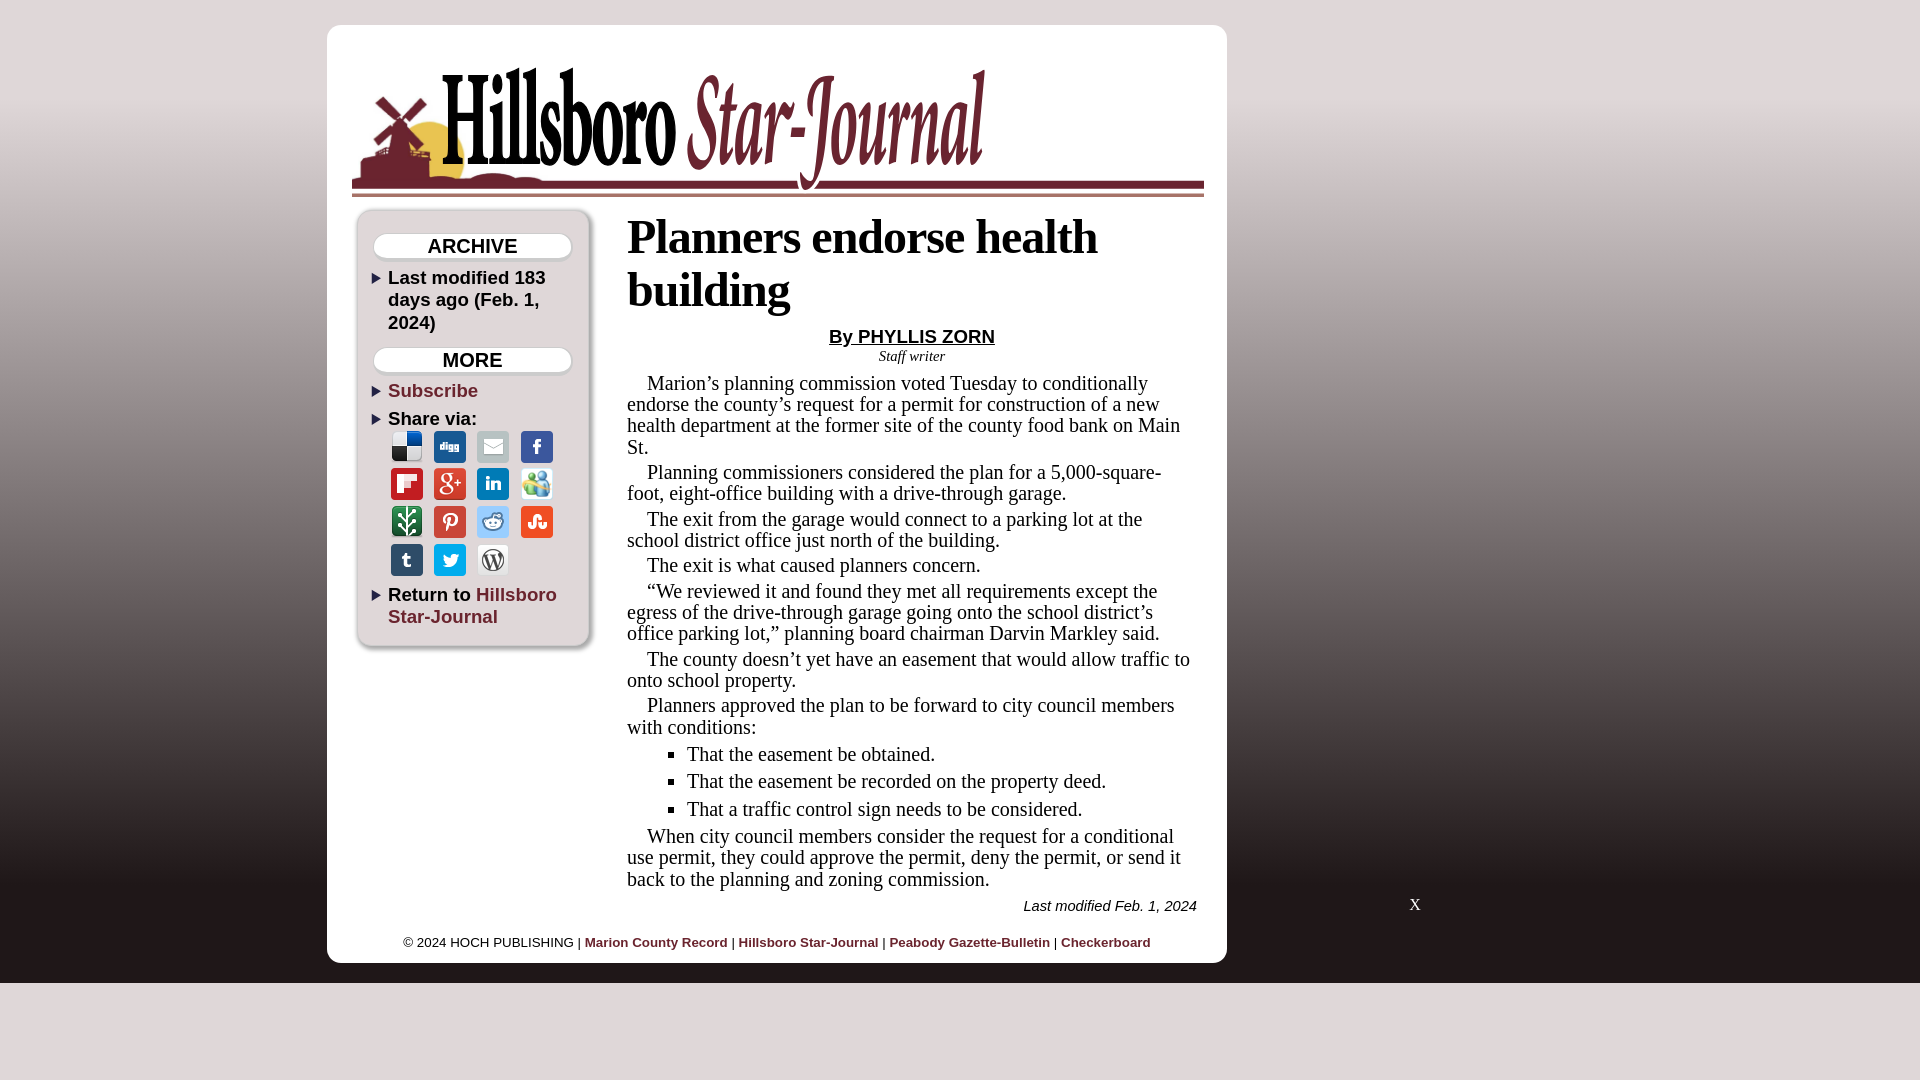 This screenshot has height=1080, width=1920. I want to click on Hillsboro Star-Journal, so click(809, 942).